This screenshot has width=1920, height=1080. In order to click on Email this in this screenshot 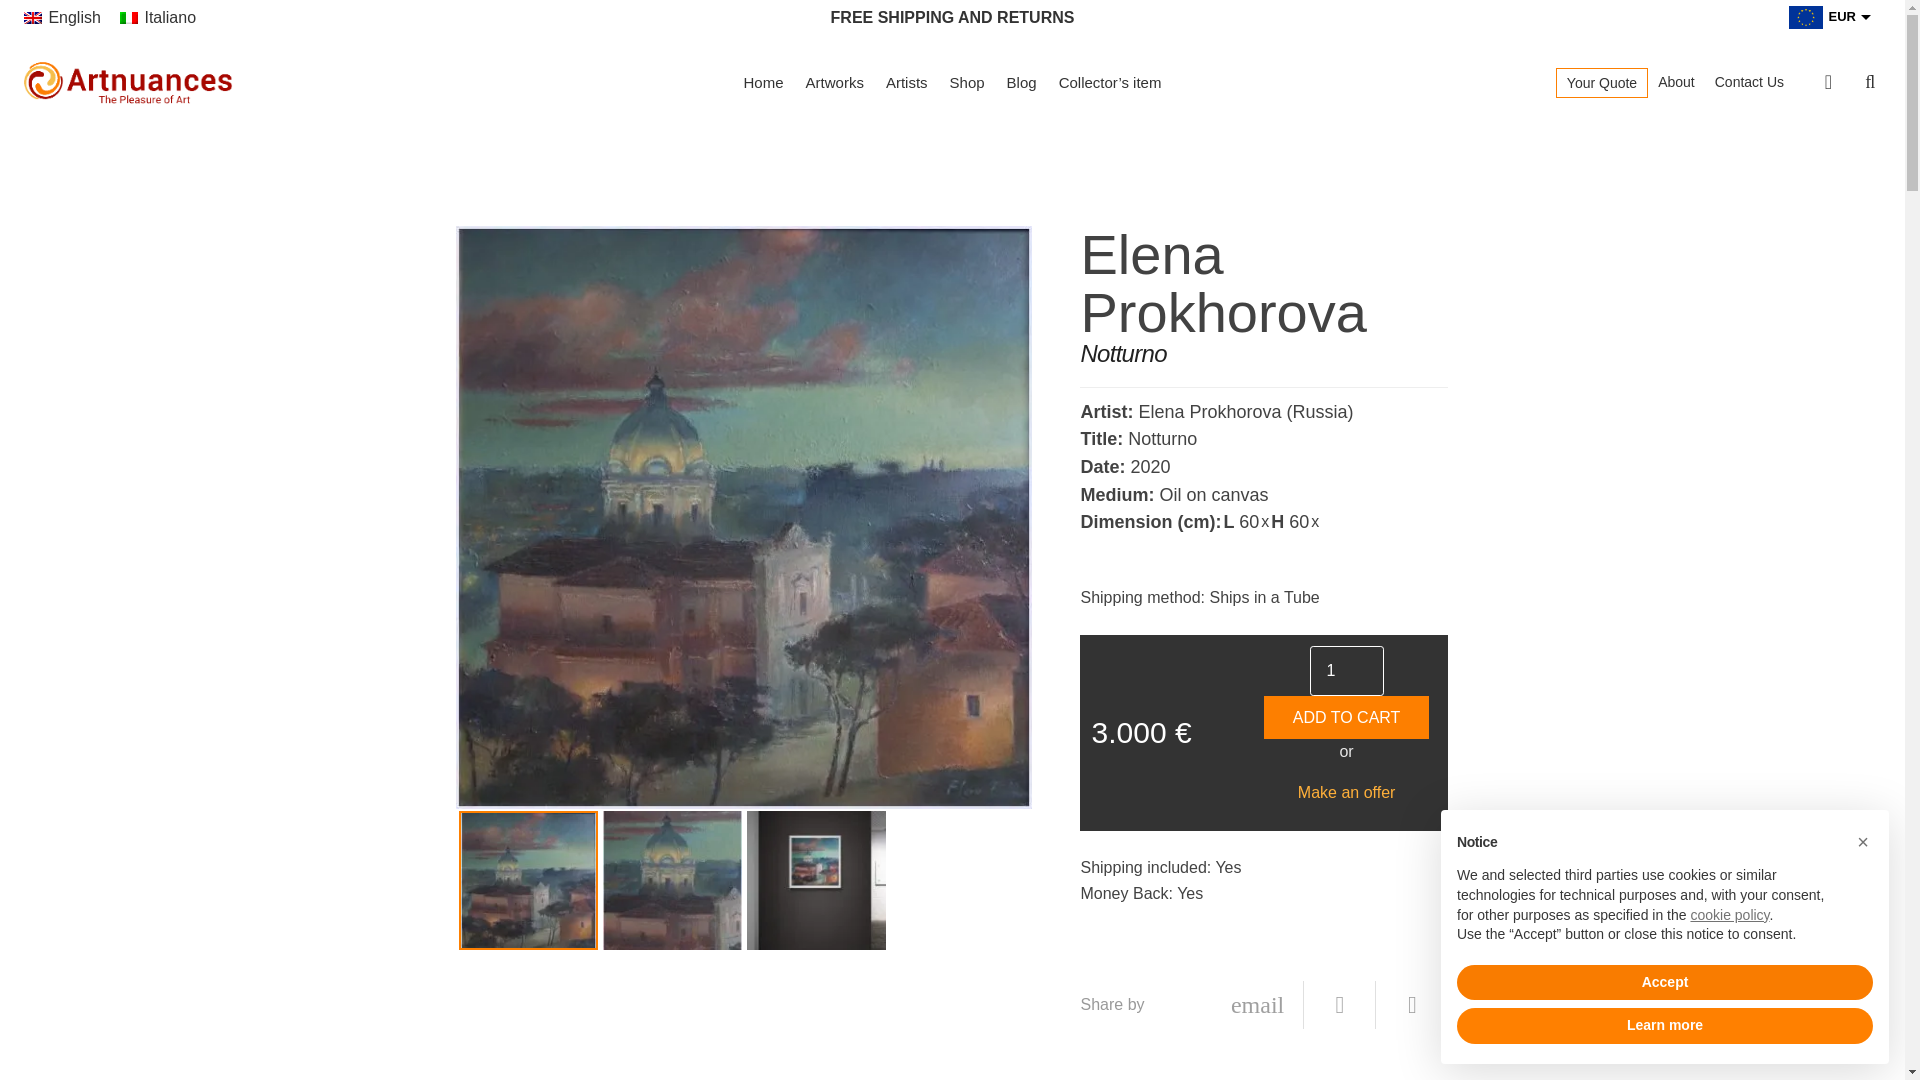, I will do `click(1258, 1004)`.